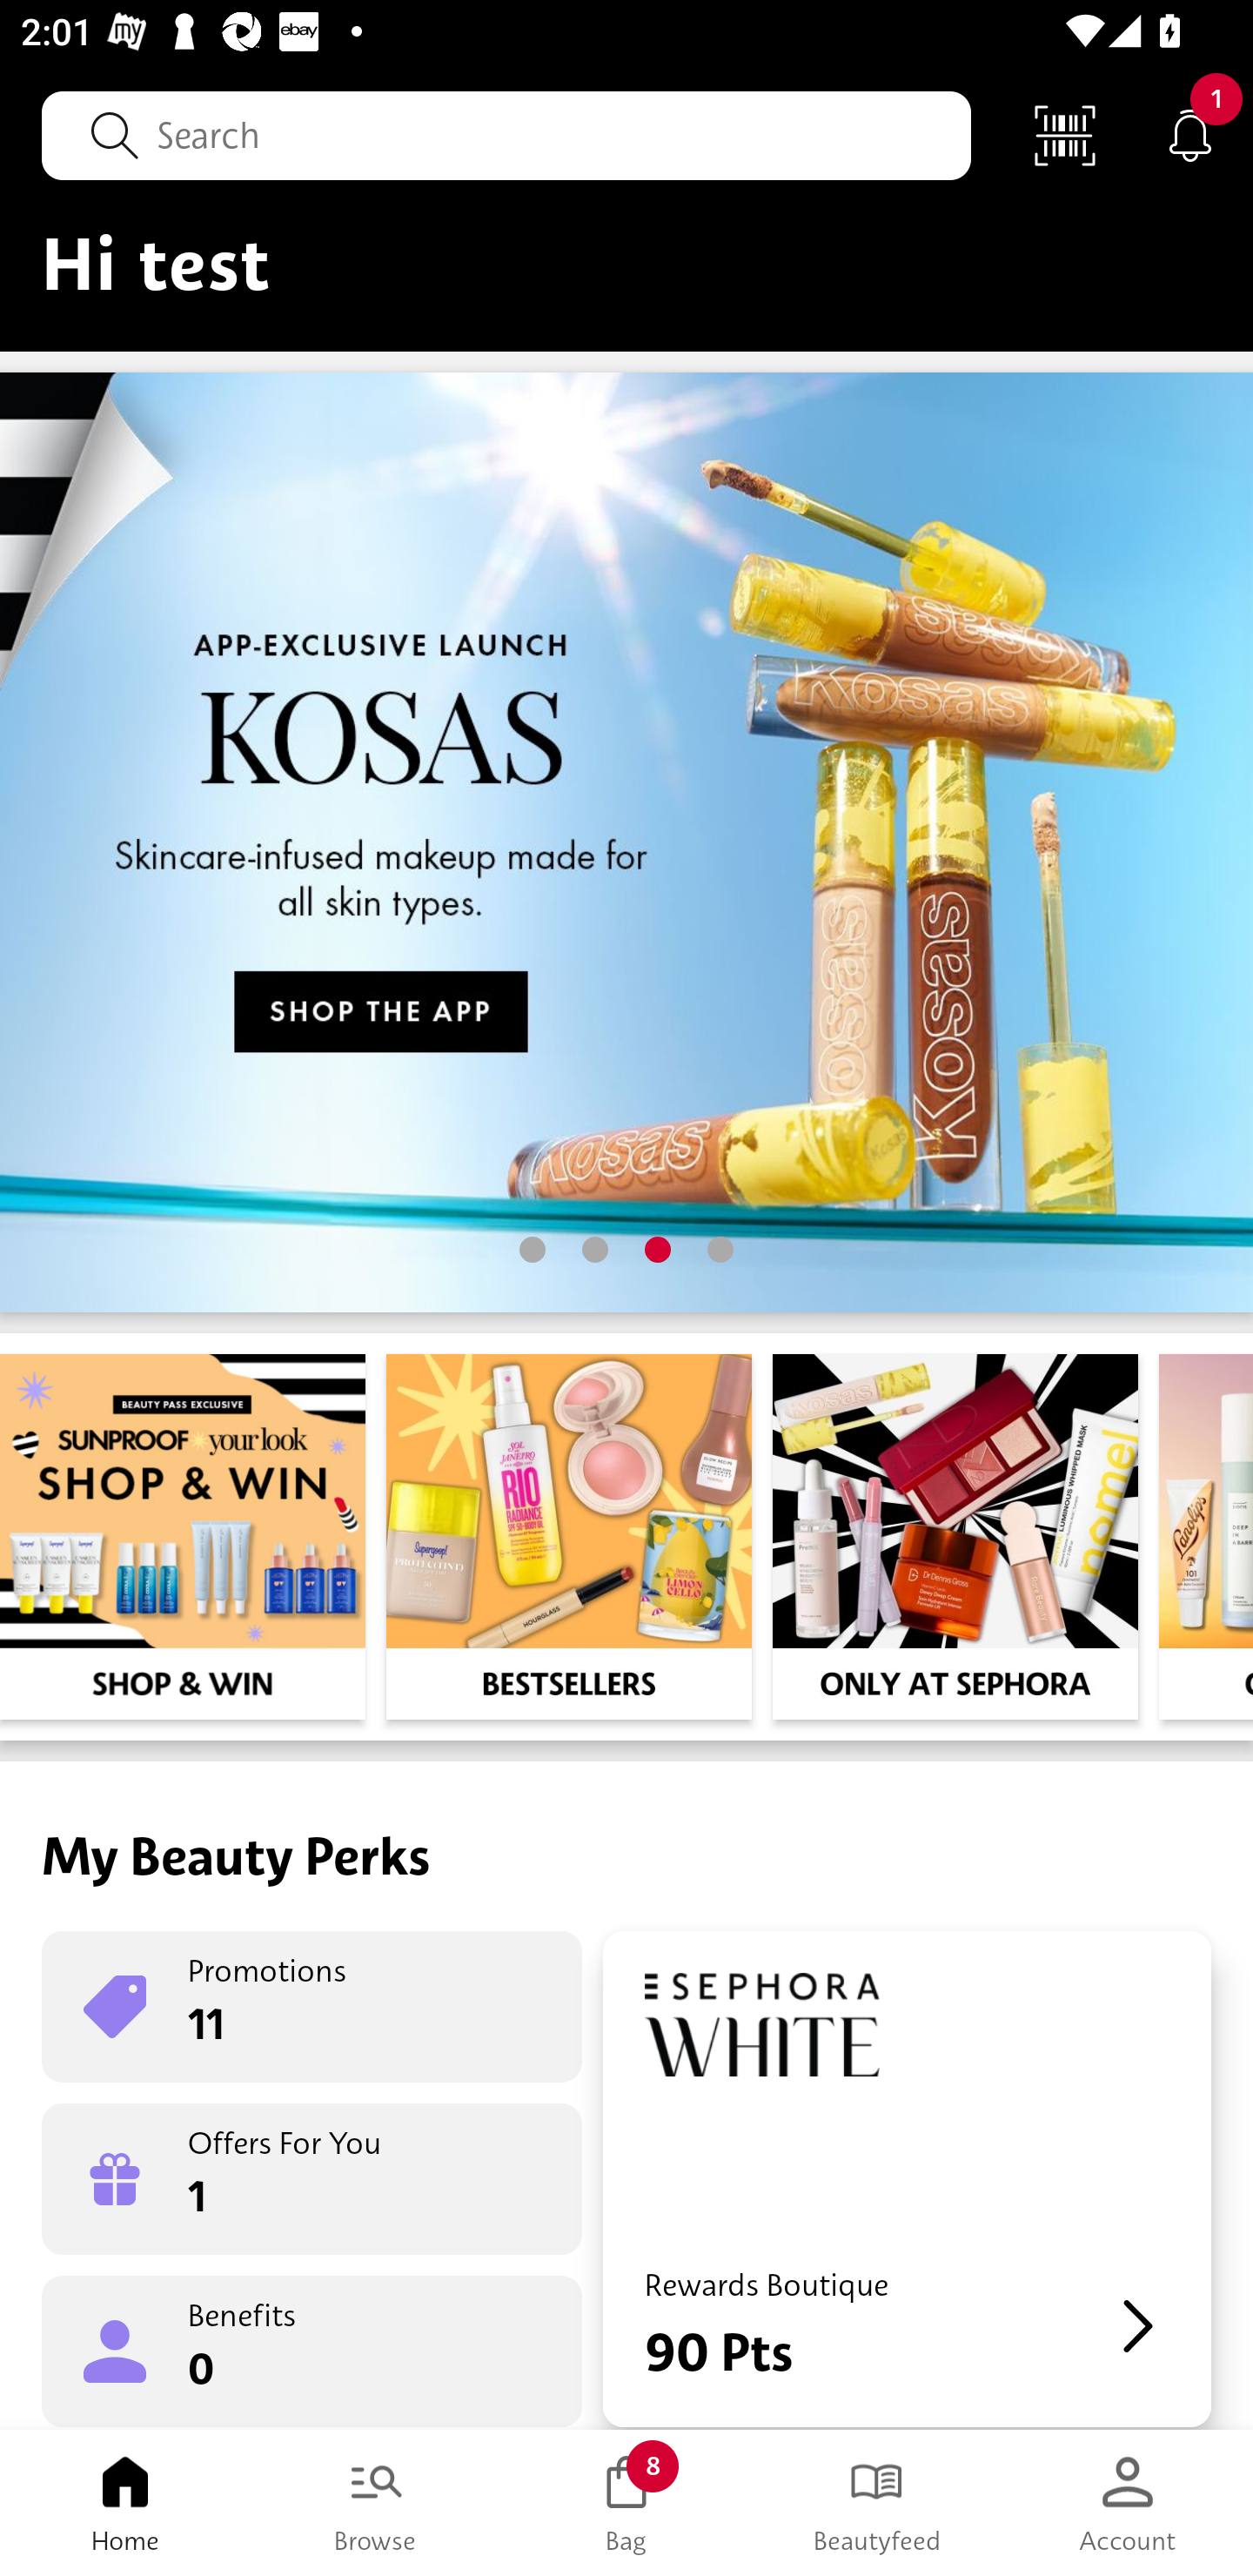  What do you see at coordinates (907, 2179) in the screenshot?
I see `Rewards Boutique 90 Pts` at bounding box center [907, 2179].